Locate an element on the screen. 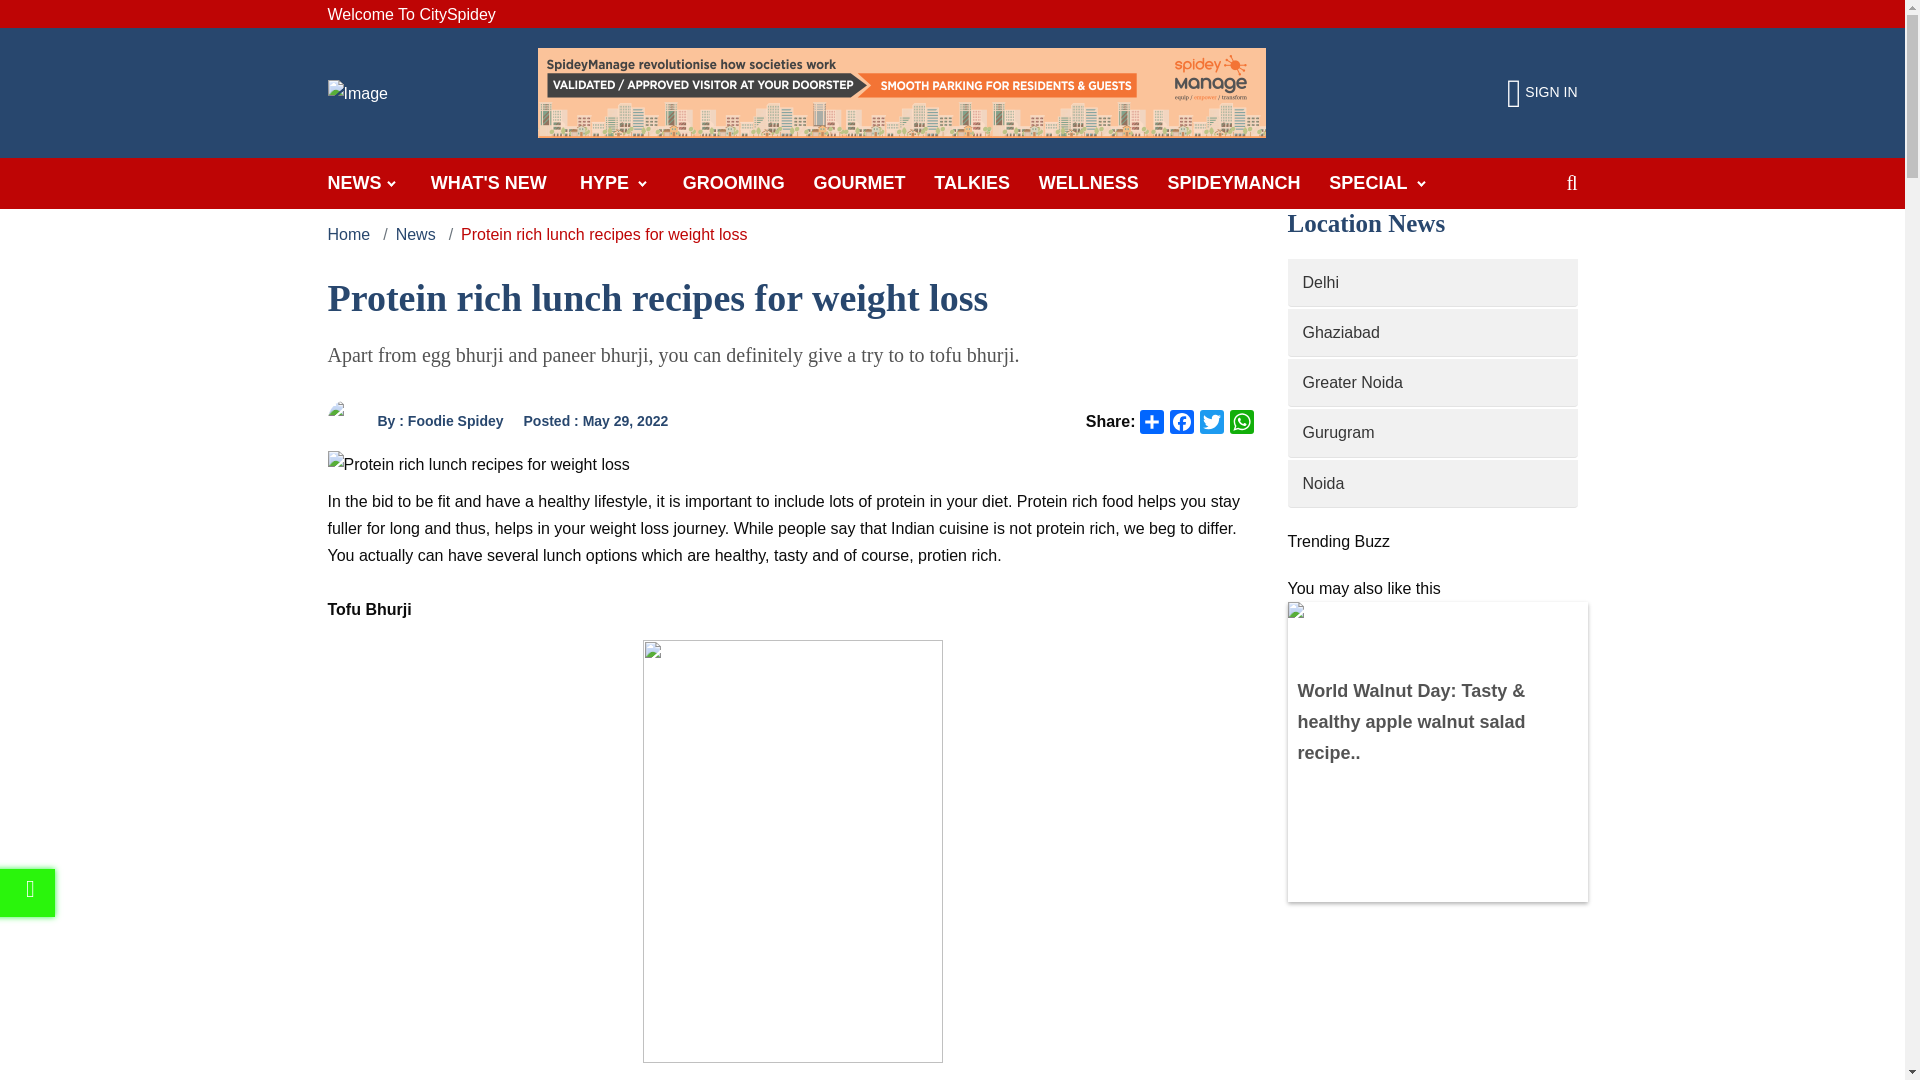 The height and width of the screenshot is (1080, 1920). SIGN IN is located at coordinates (1542, 93).